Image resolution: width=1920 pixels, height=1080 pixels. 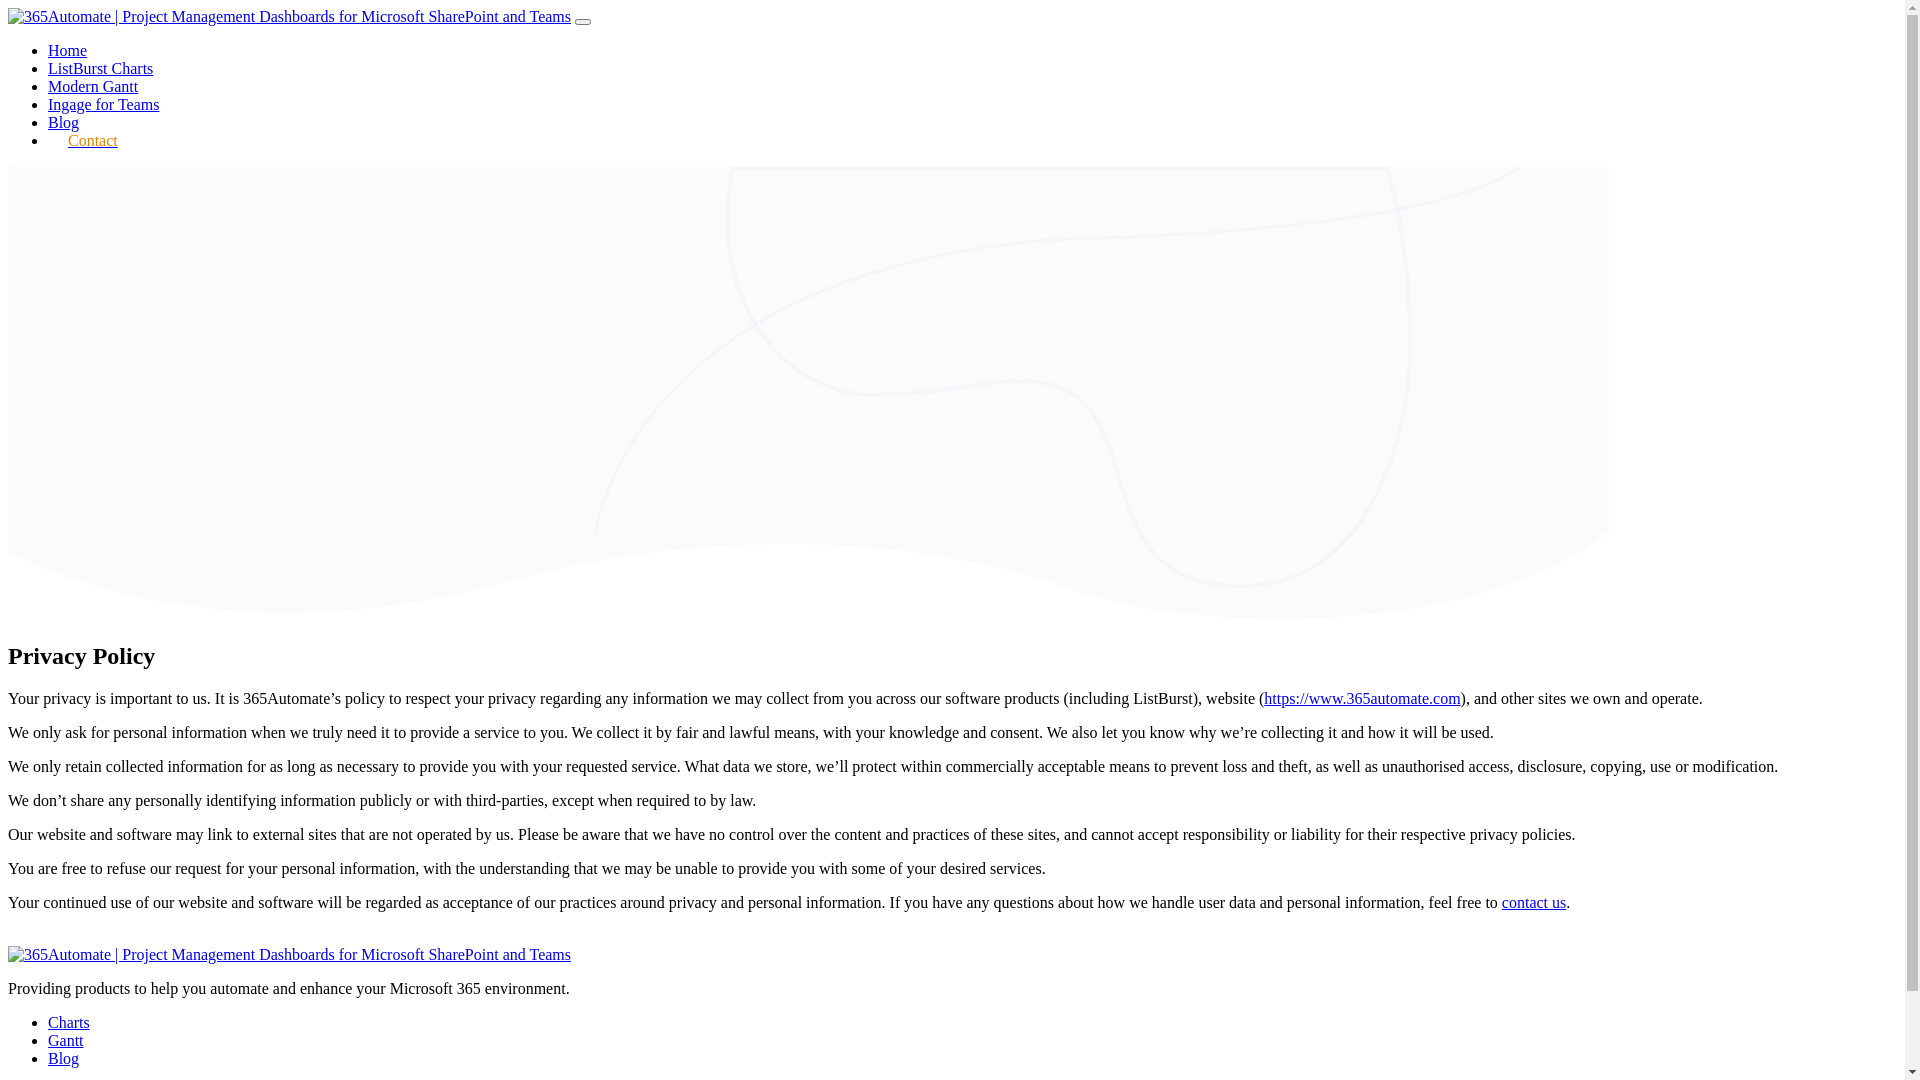 I want to click on Home, so click(x=68, y=50).